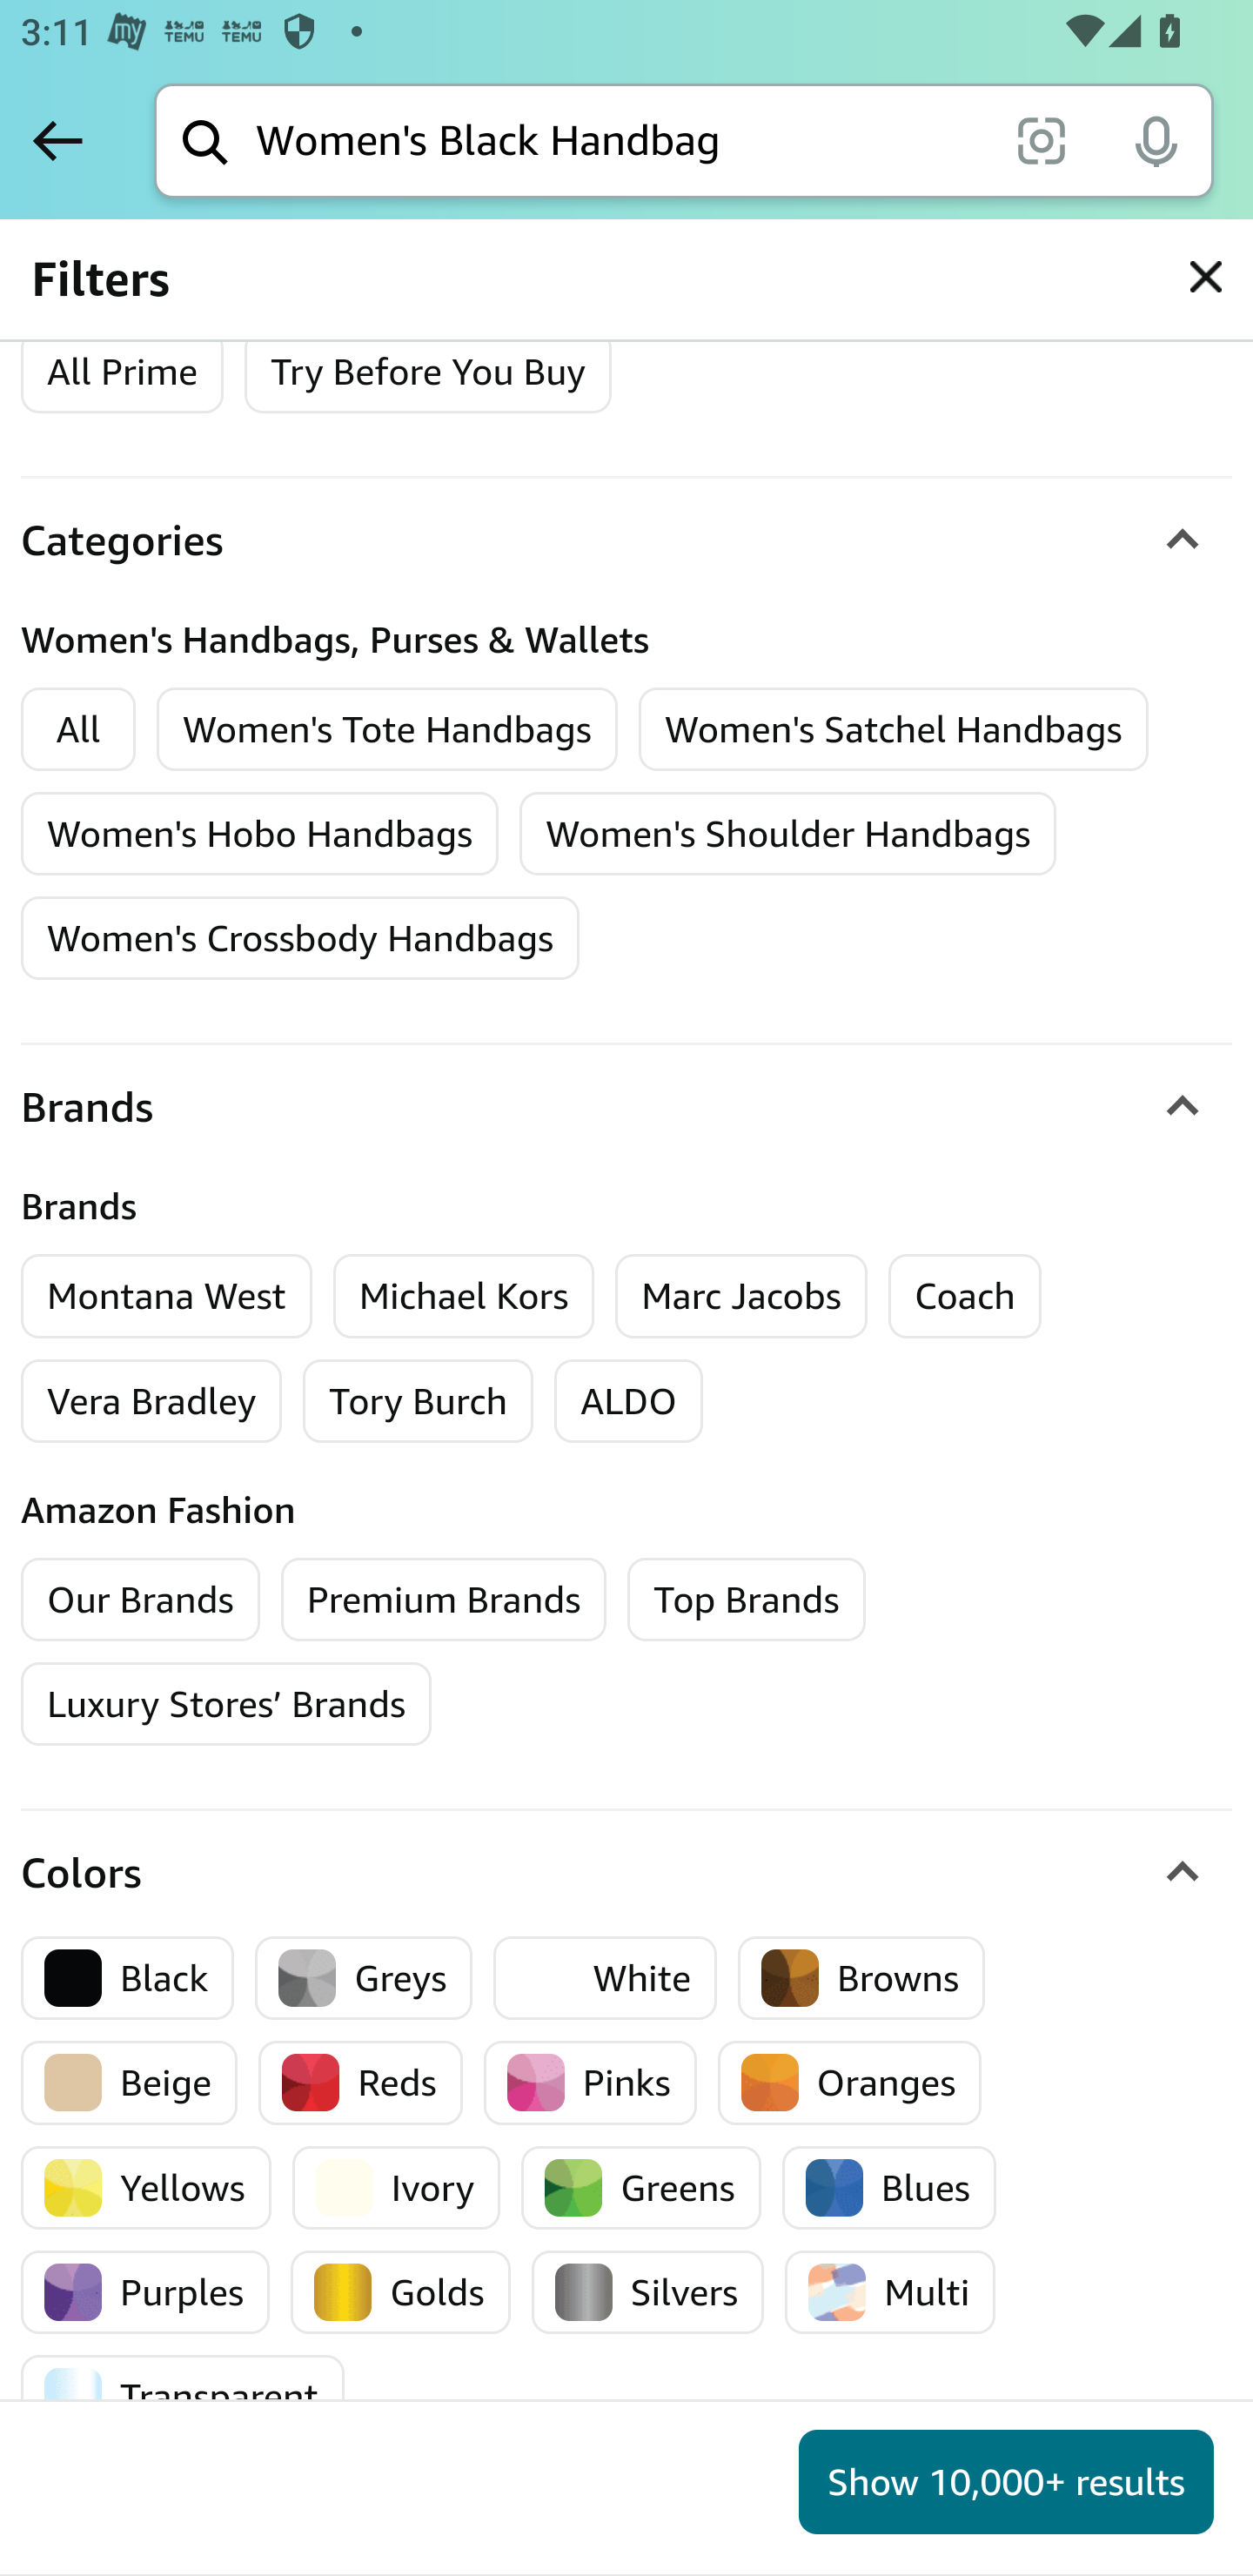  Describe the element at coordinates (78, 730) in the screenshot. I see `All` at that location.